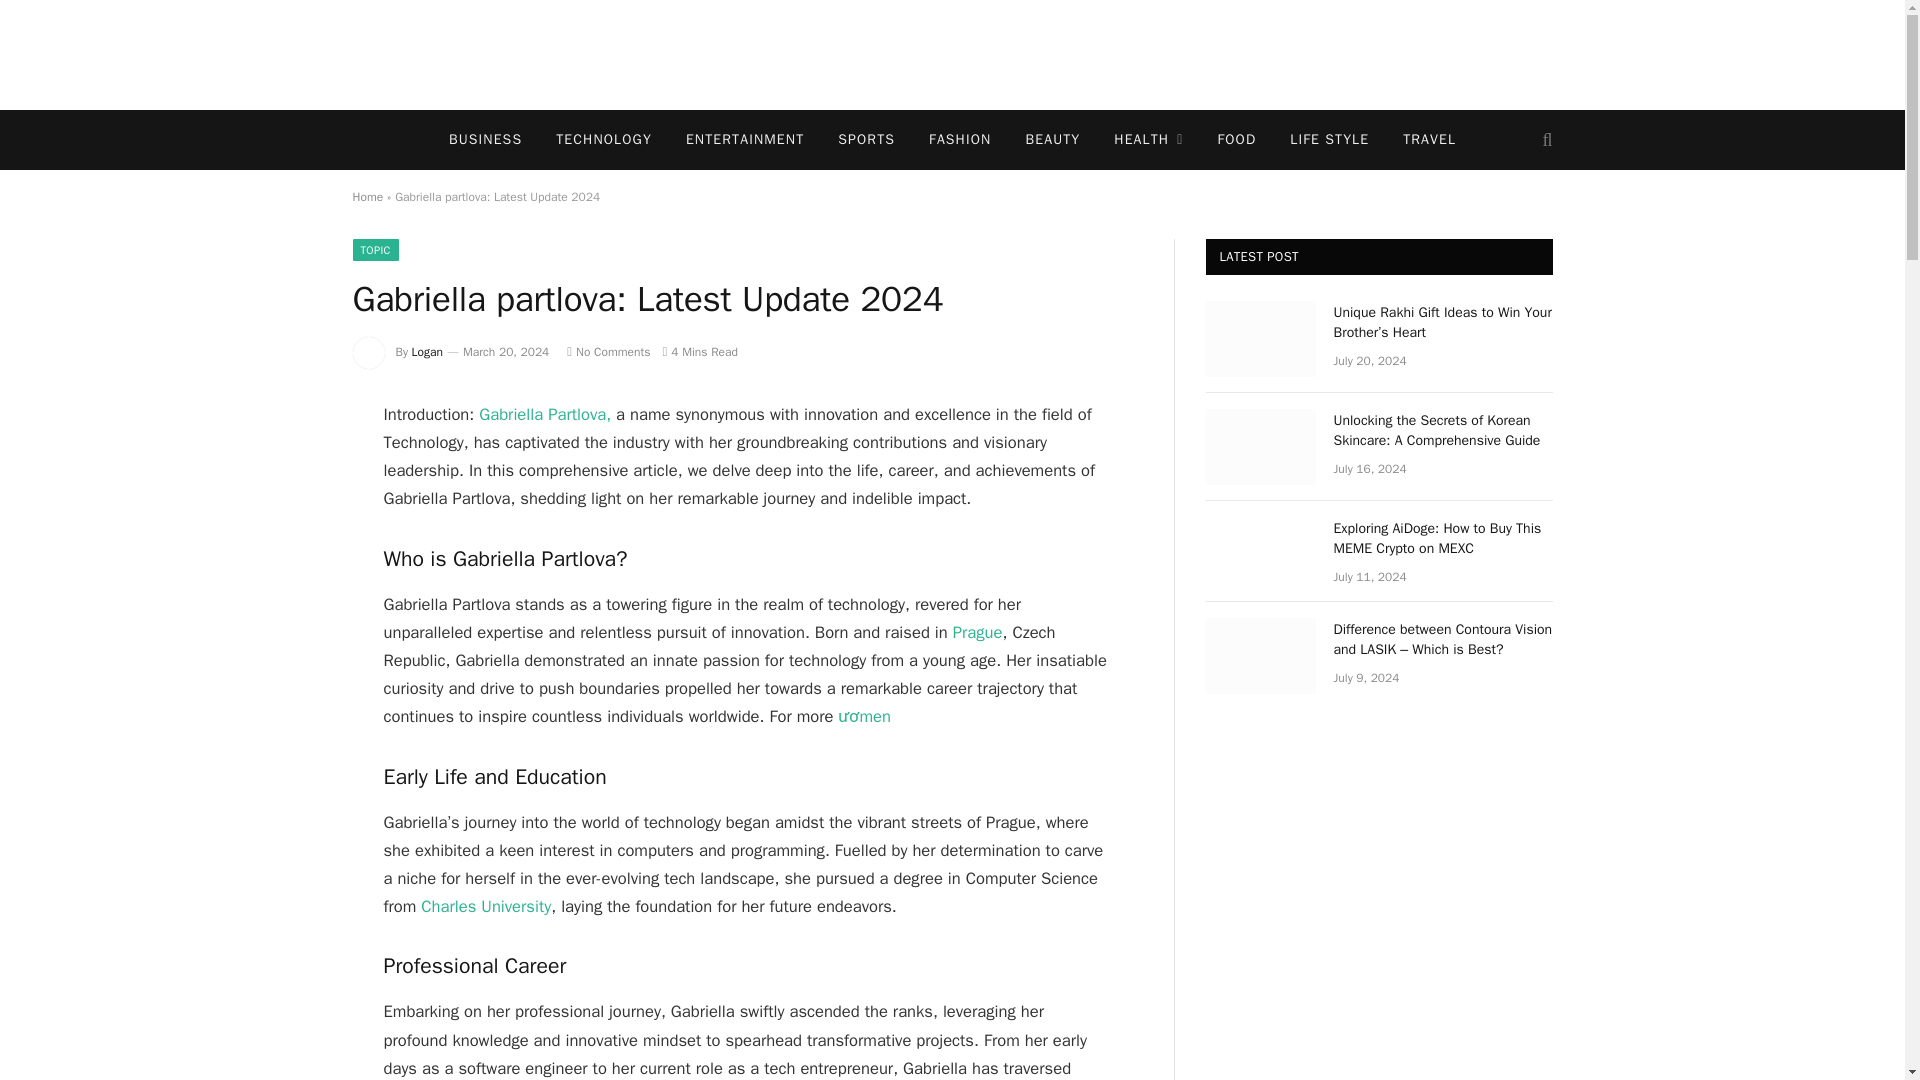 This screenshot has height=1080, width=1920. What do you see at coordinates (866, 140) in the screenshot?
I see `SPORTS` at bounding box center [866, 140].